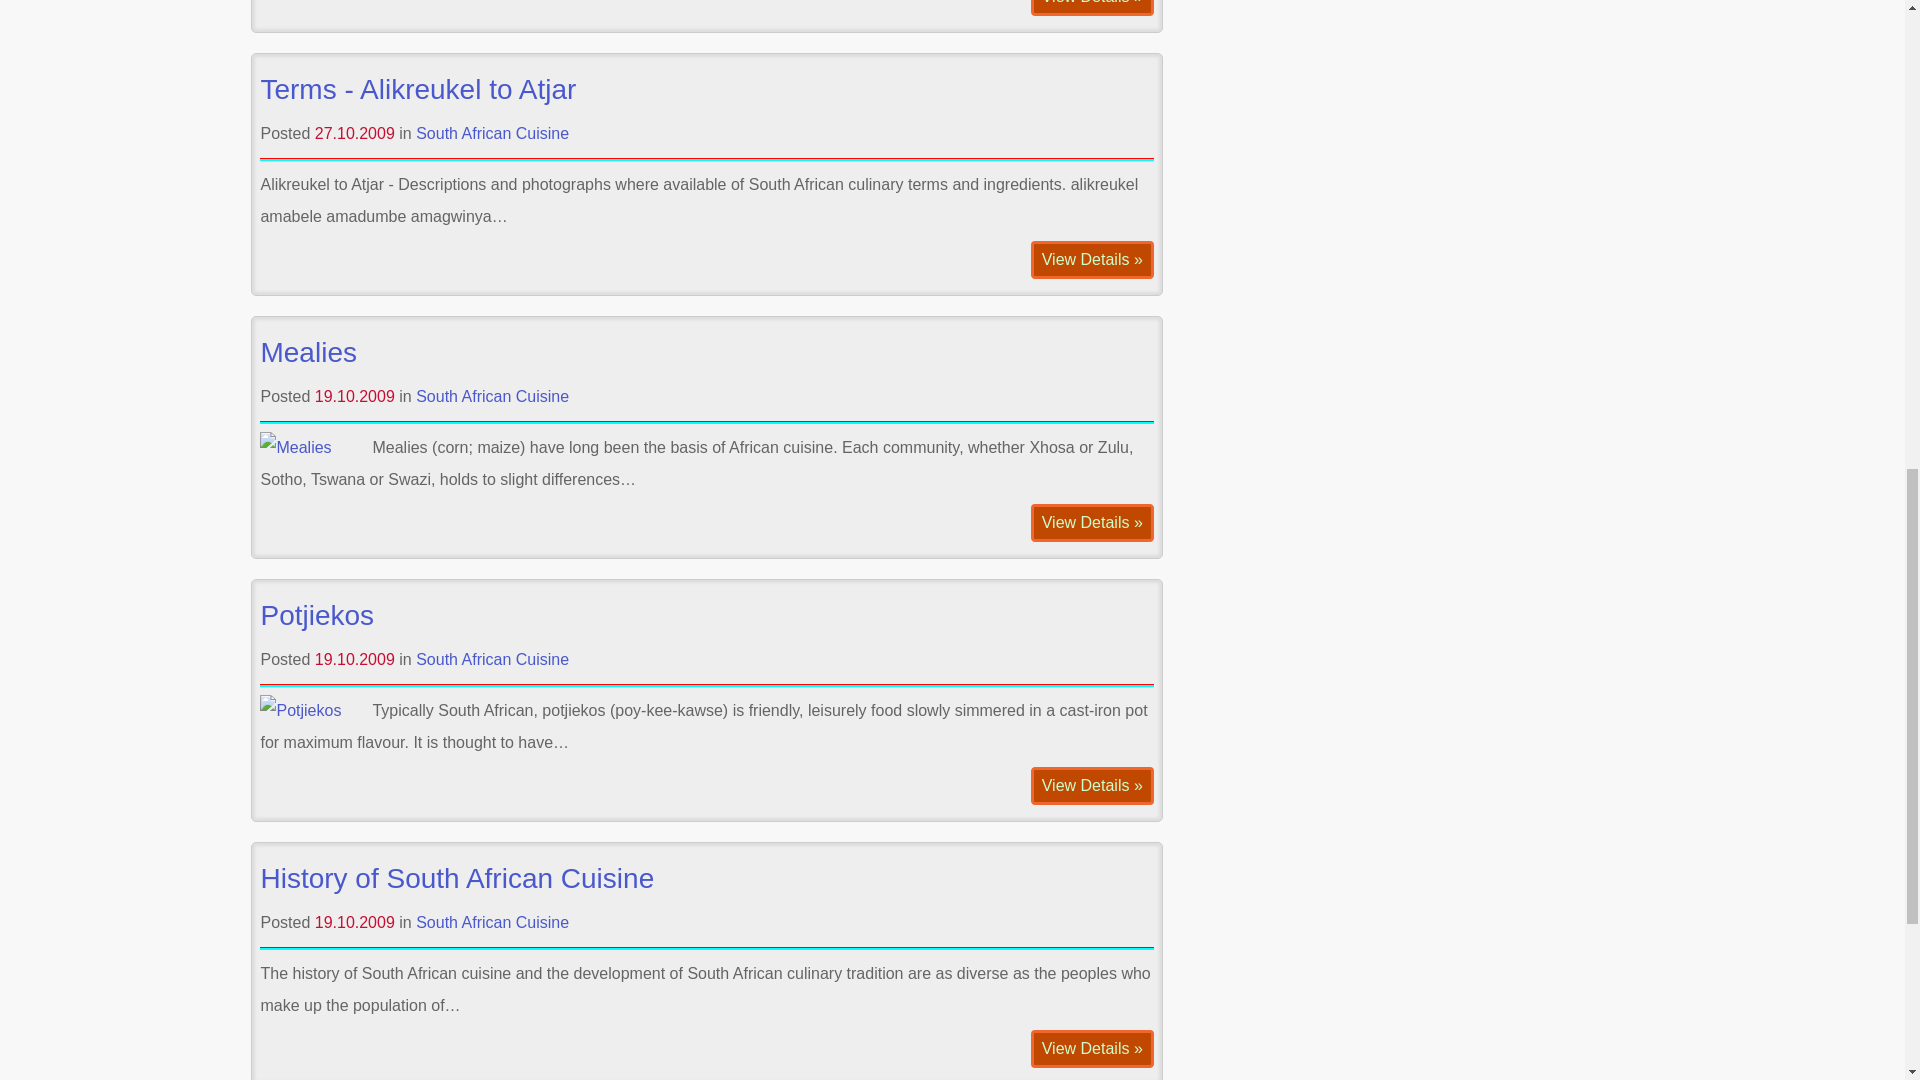  What do you see at coordinates (456, 878) in the screenshot?
I see `History of South African Cuisine` at bounding box center [456, 878].